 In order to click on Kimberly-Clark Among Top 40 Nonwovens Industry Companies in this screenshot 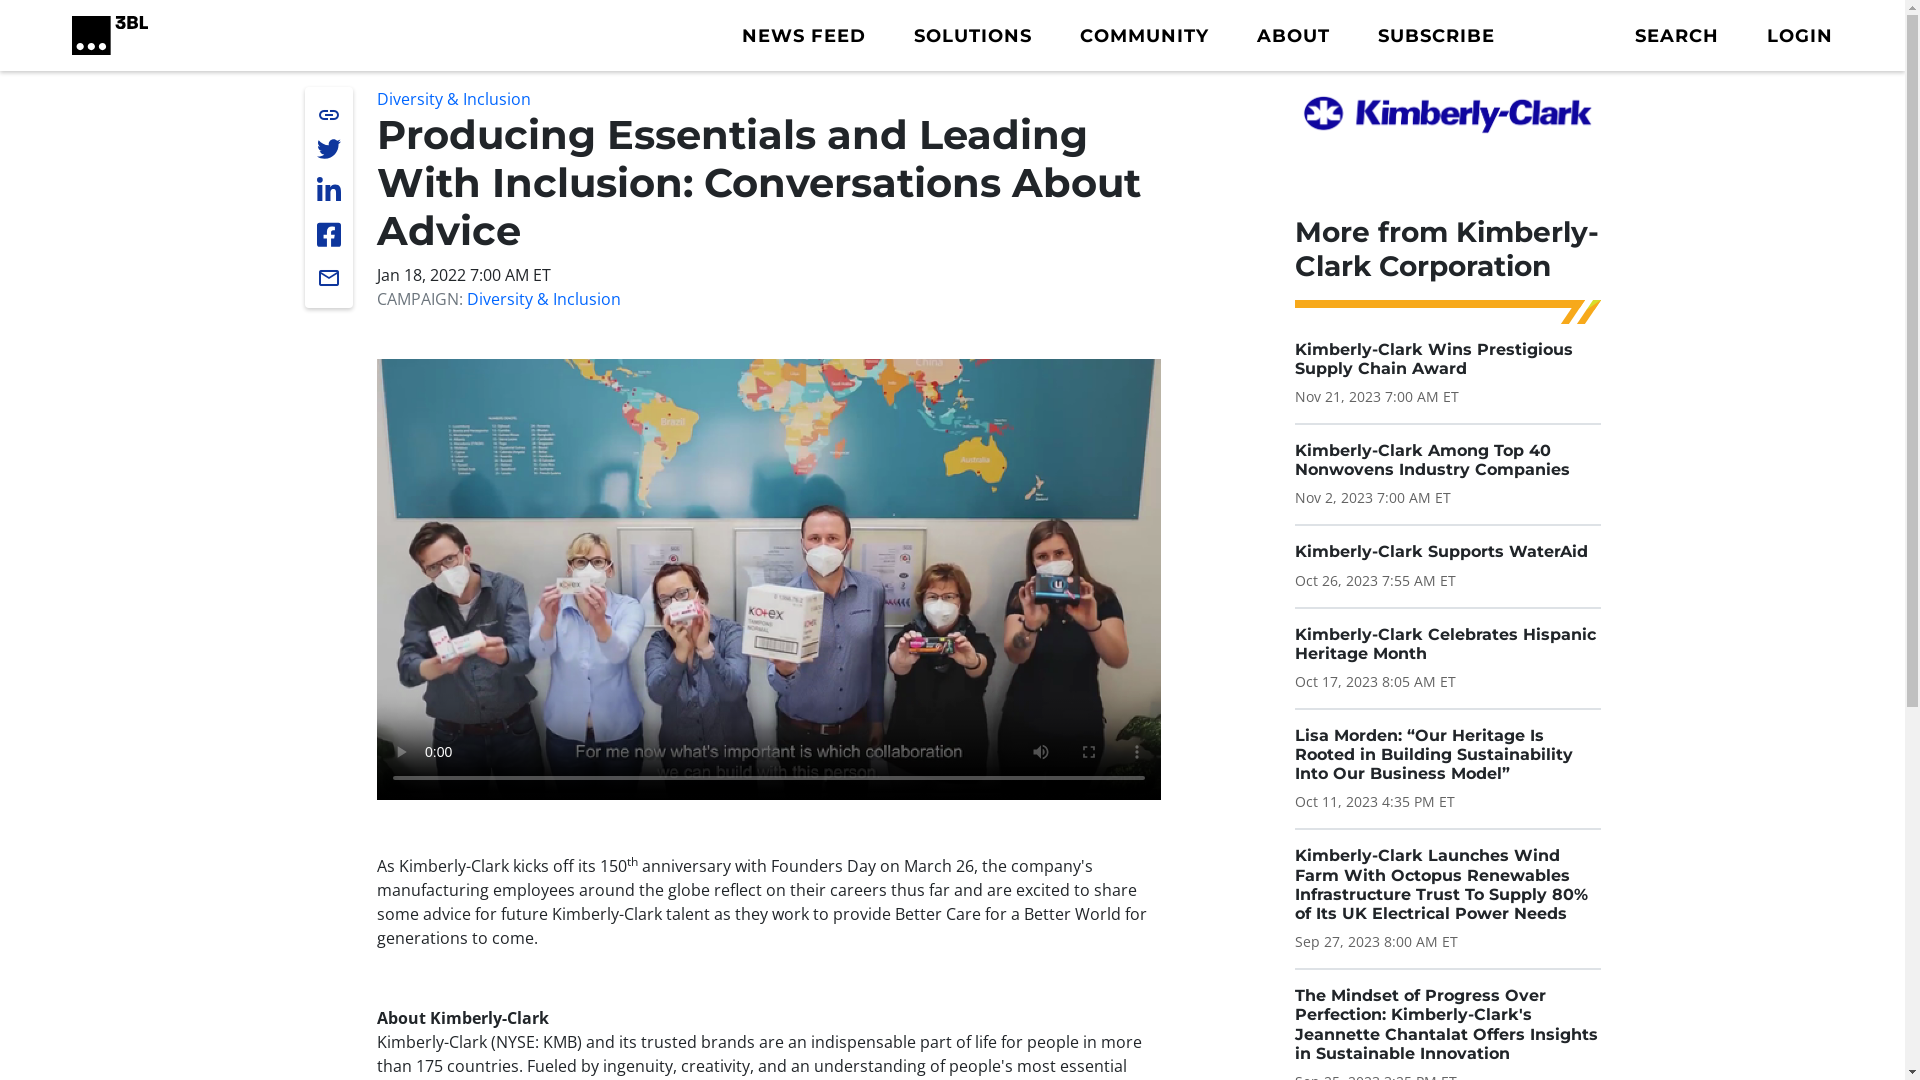, I will do `click(1432, 460)`.